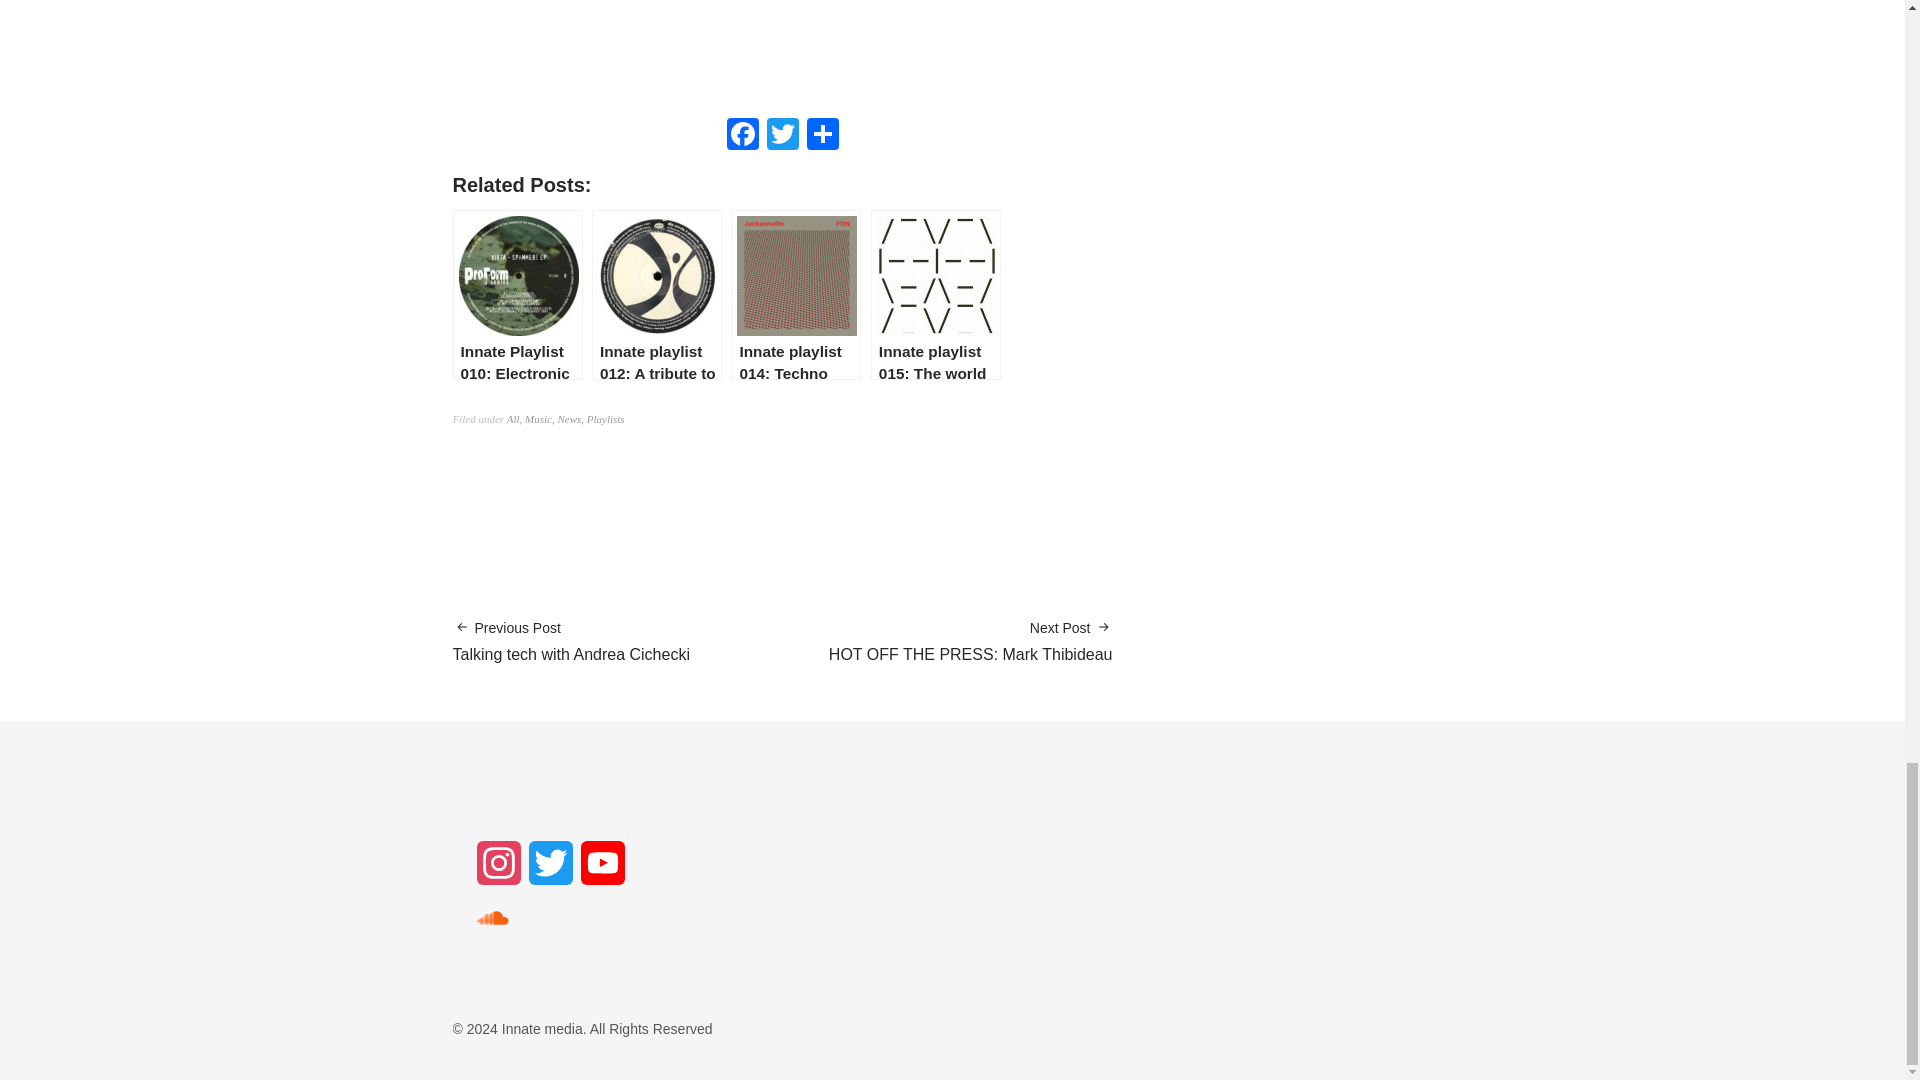 This screenshot has height=1080, width=1920. I want to click on Twitter, so click(782, 136).